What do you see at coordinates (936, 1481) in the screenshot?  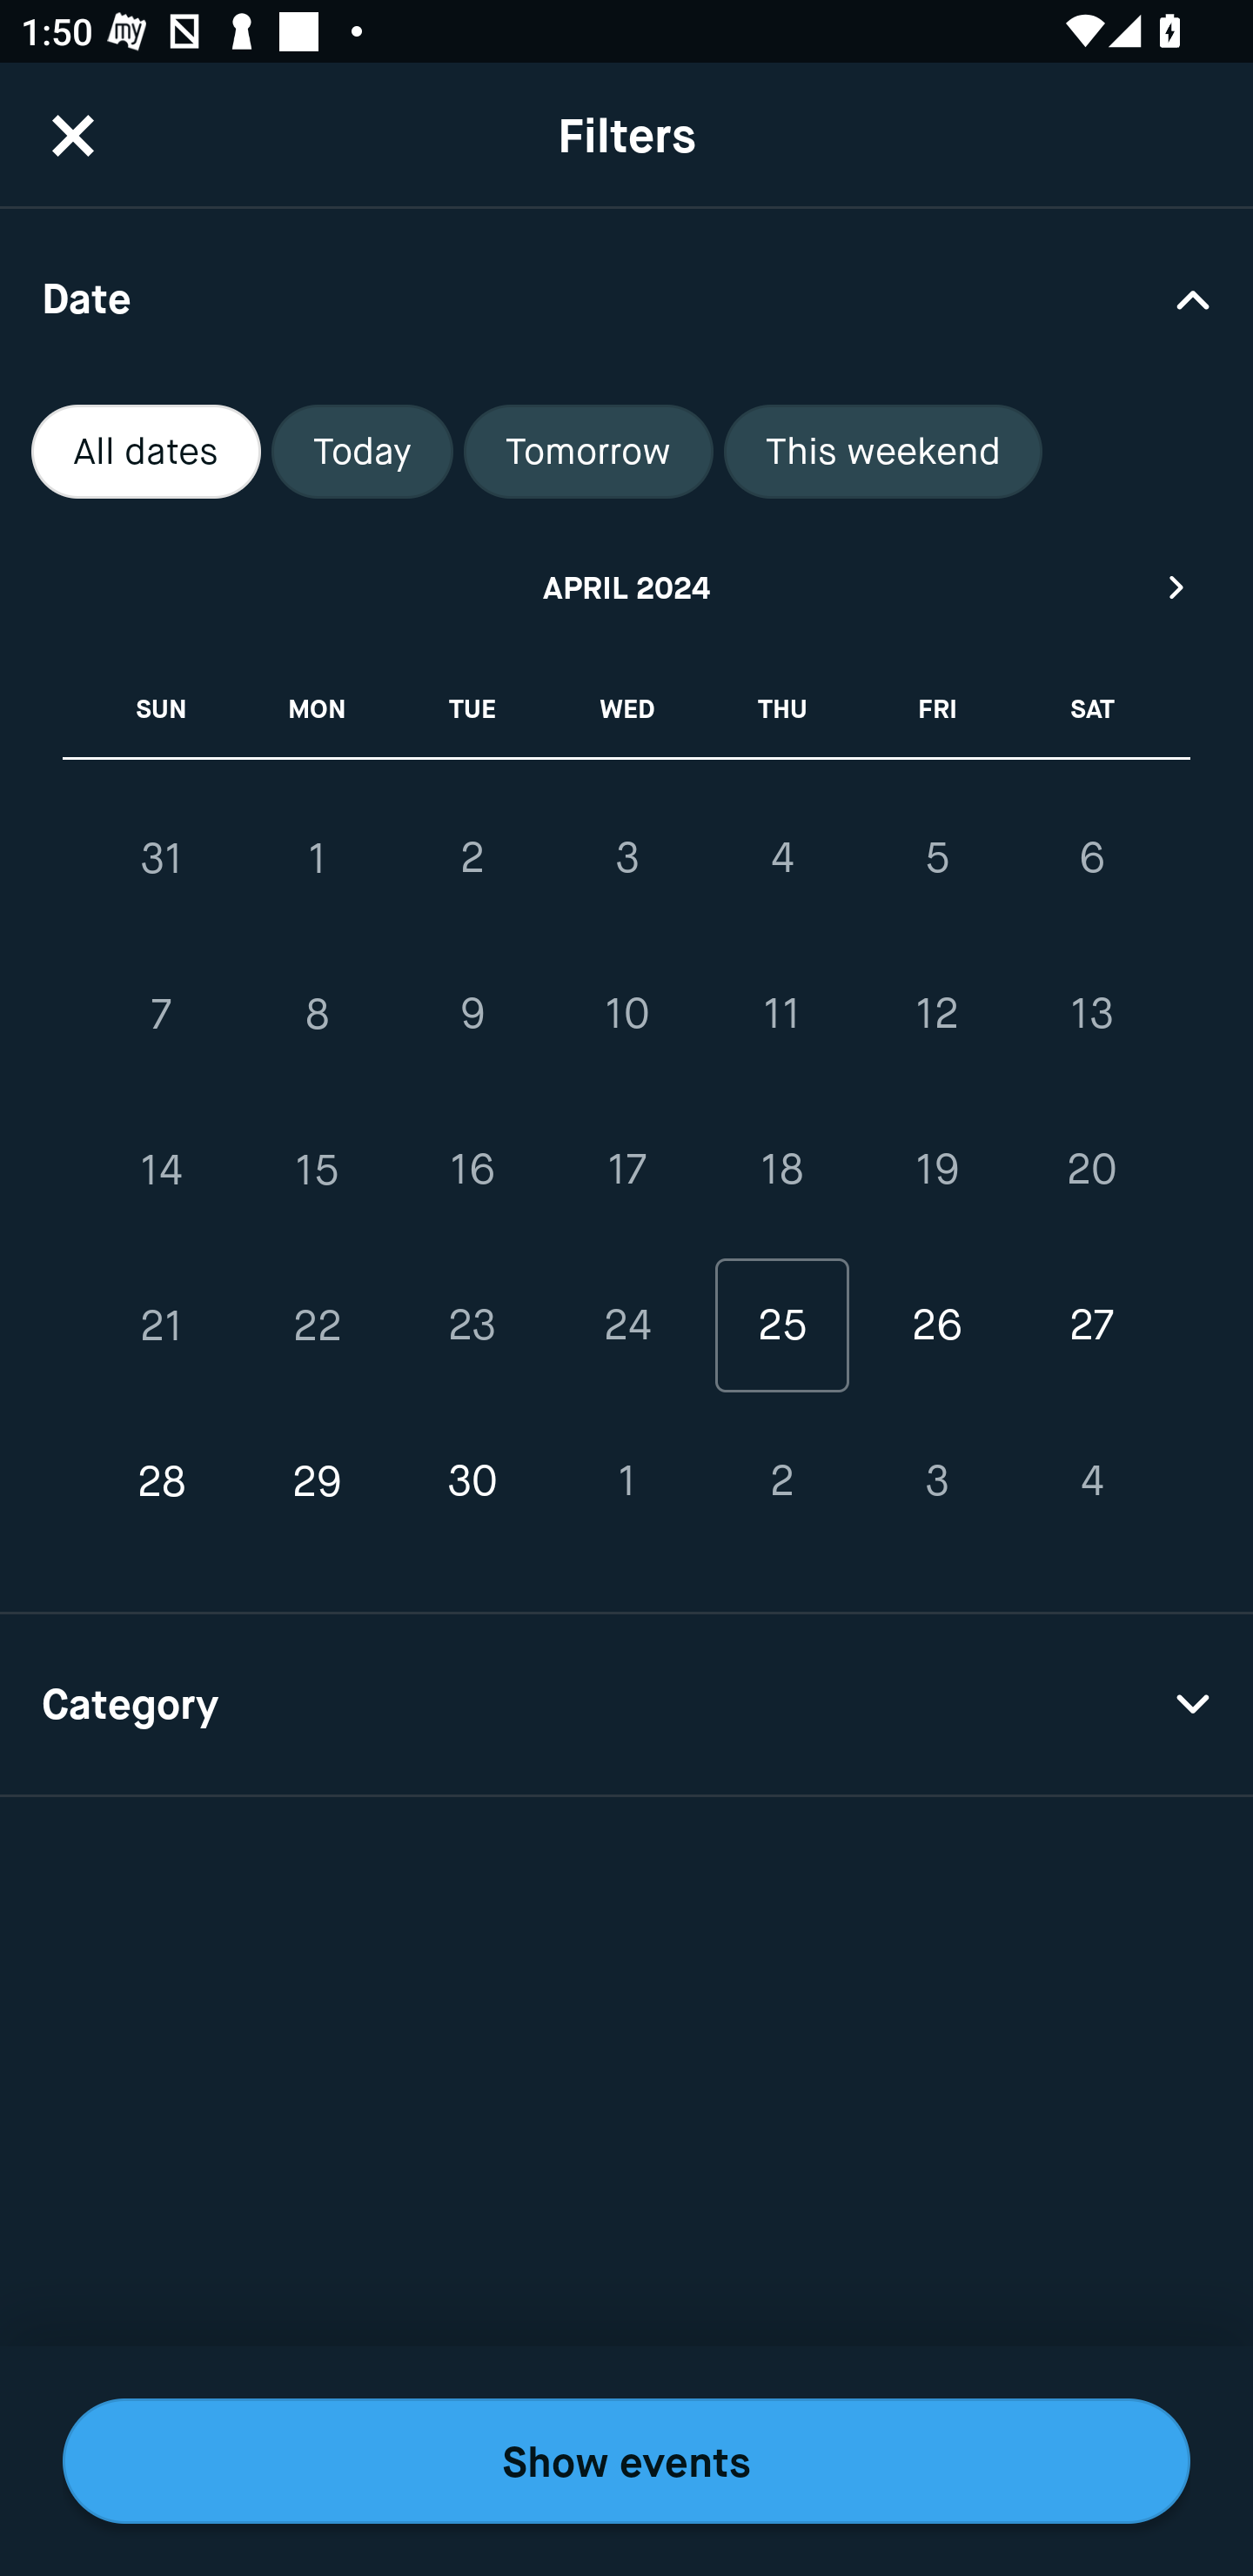 I see `3` at bounding box center [936, 1481].